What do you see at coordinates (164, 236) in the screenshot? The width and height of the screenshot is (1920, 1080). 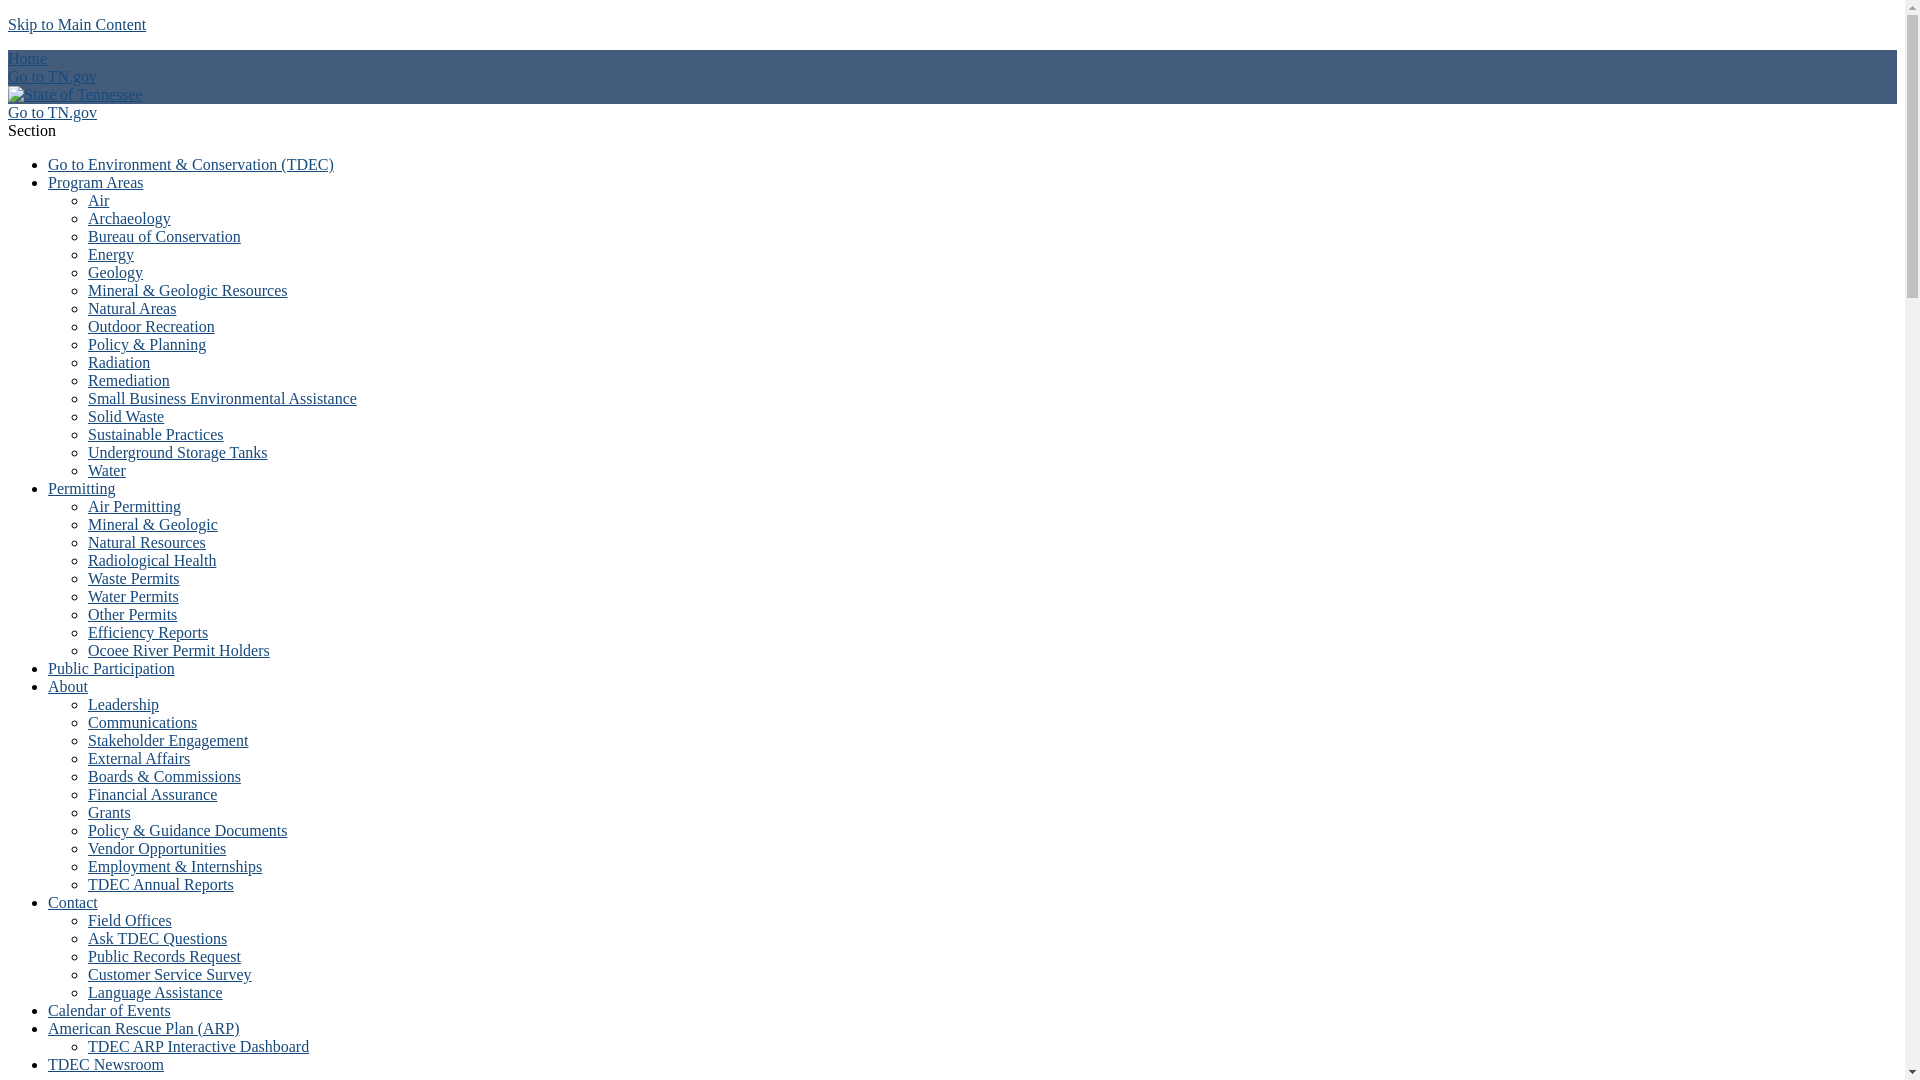 I see `Bureau of Conservation` at bounding box center [164, 236].